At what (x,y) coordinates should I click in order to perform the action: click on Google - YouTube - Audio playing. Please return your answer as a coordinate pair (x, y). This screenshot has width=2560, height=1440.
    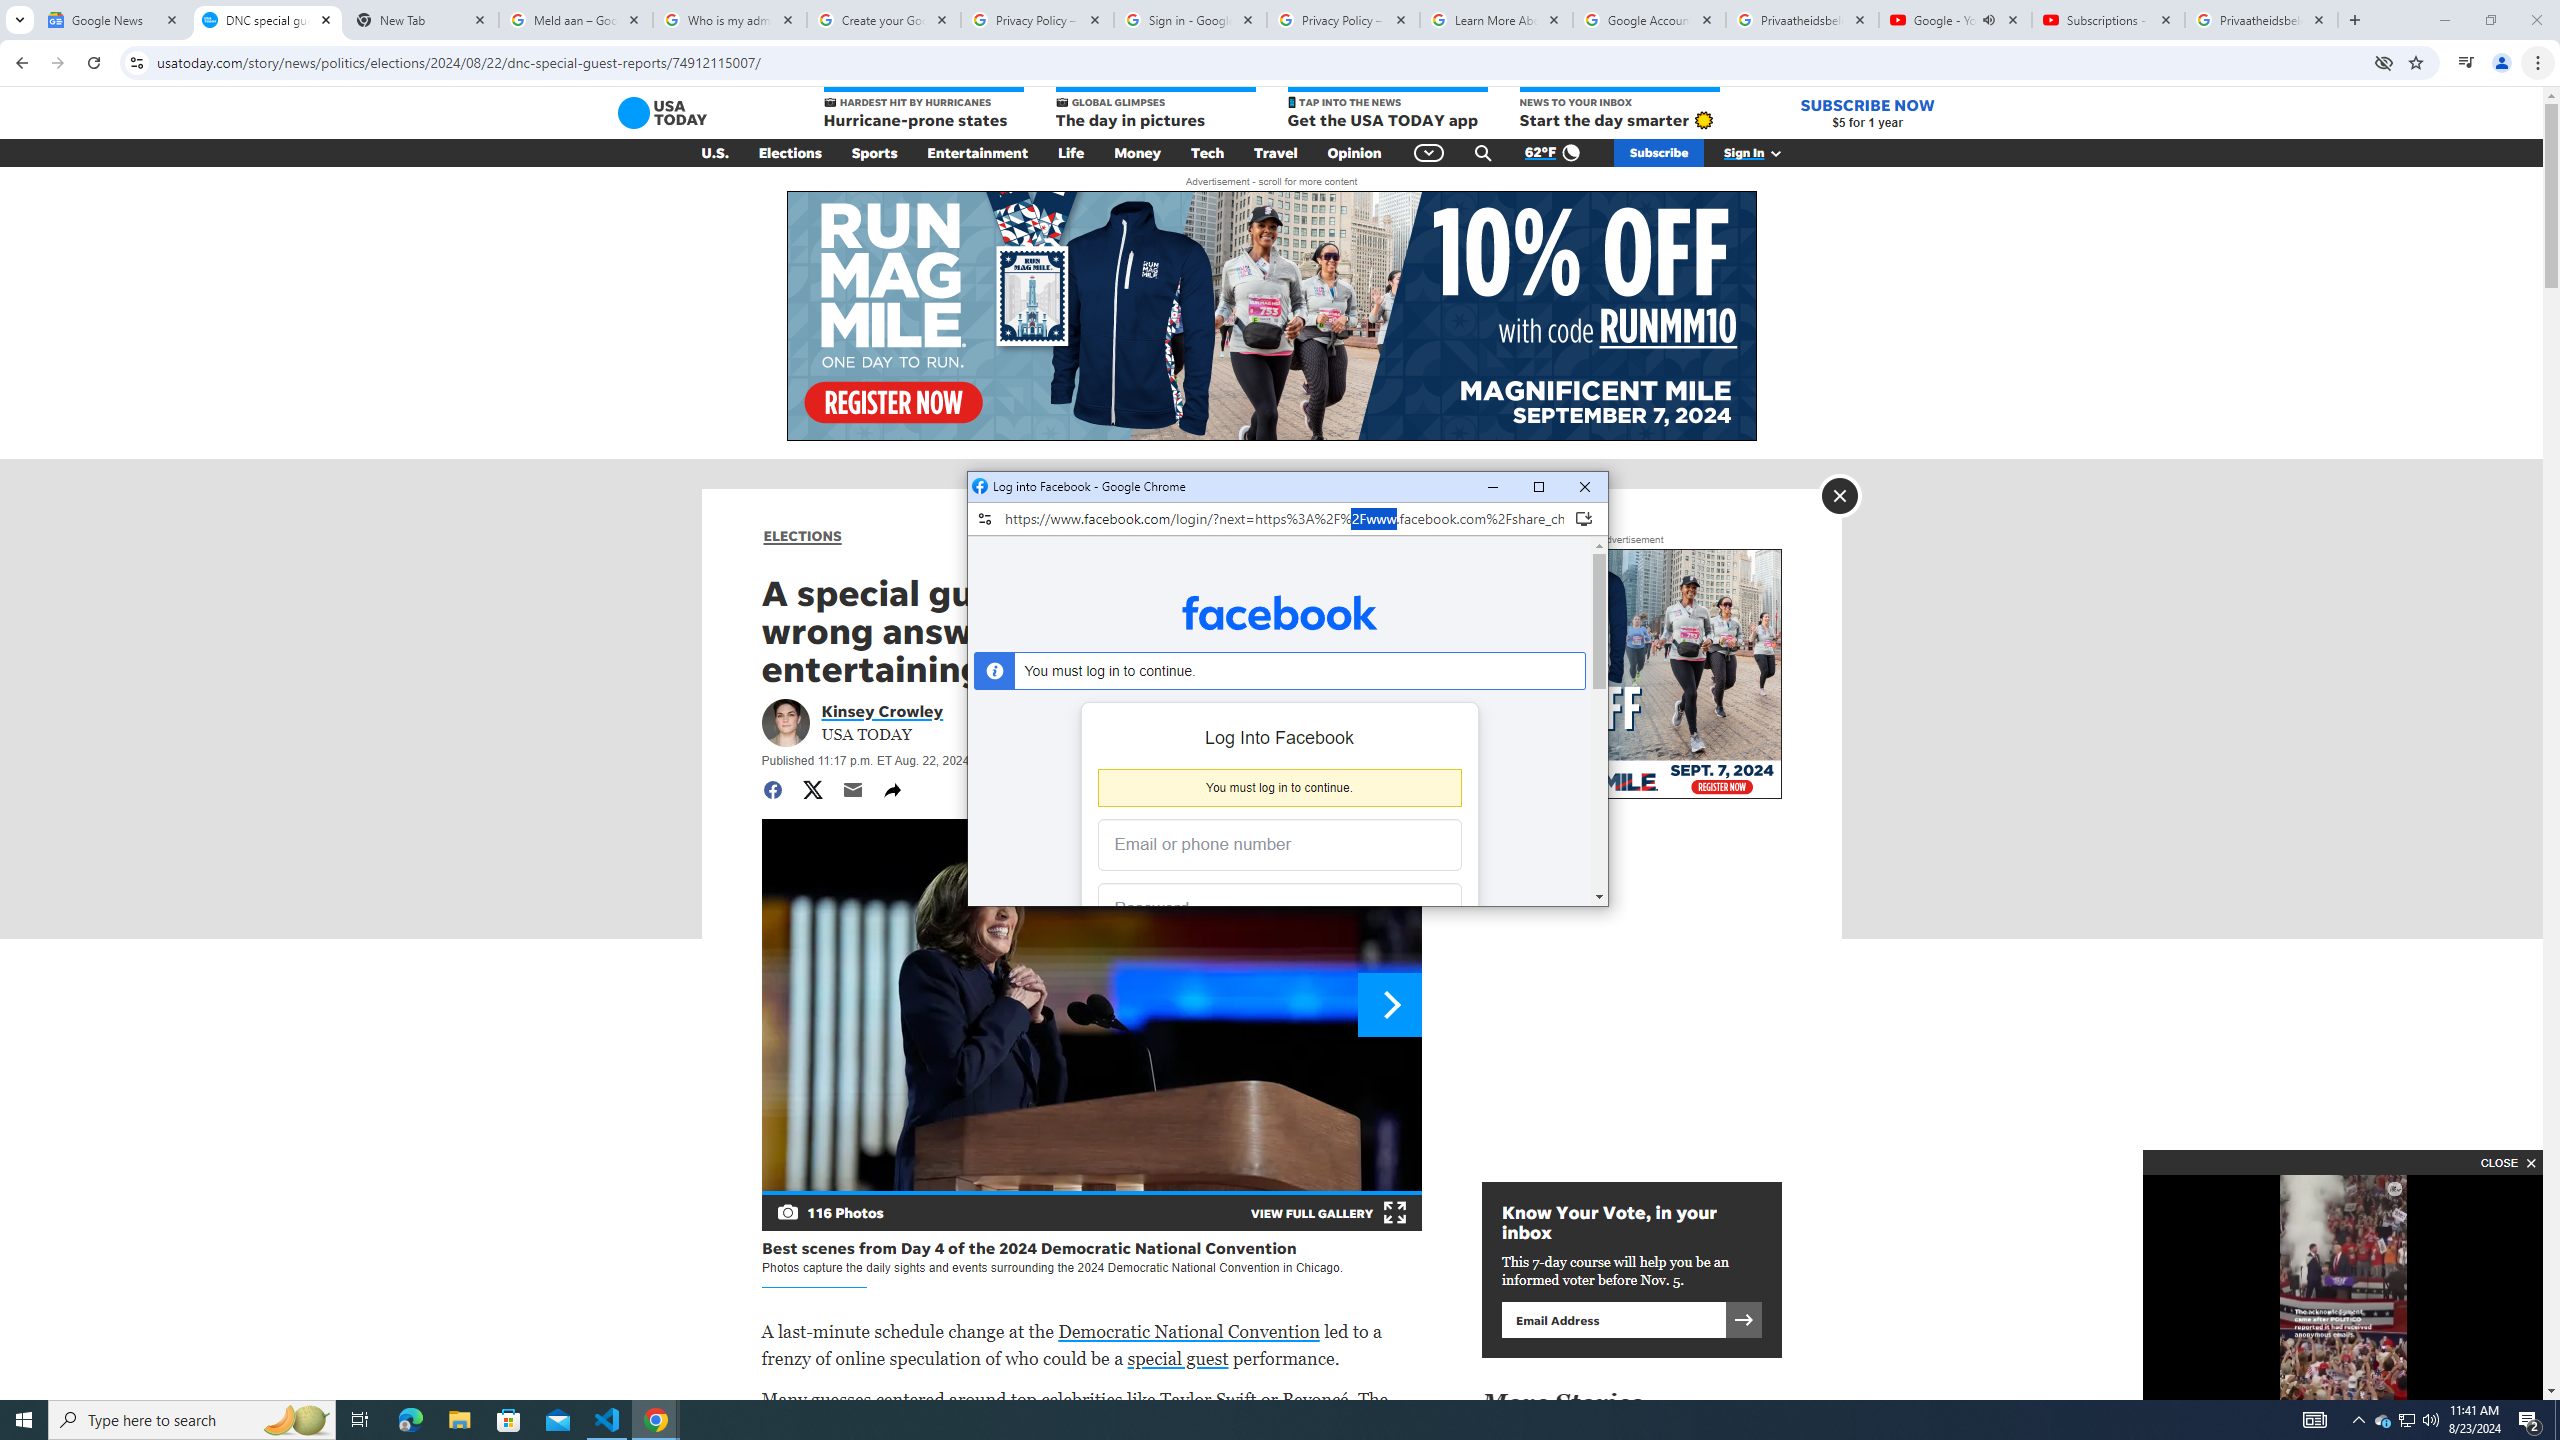
    Looking at the image, I should click on (2557, 1420).